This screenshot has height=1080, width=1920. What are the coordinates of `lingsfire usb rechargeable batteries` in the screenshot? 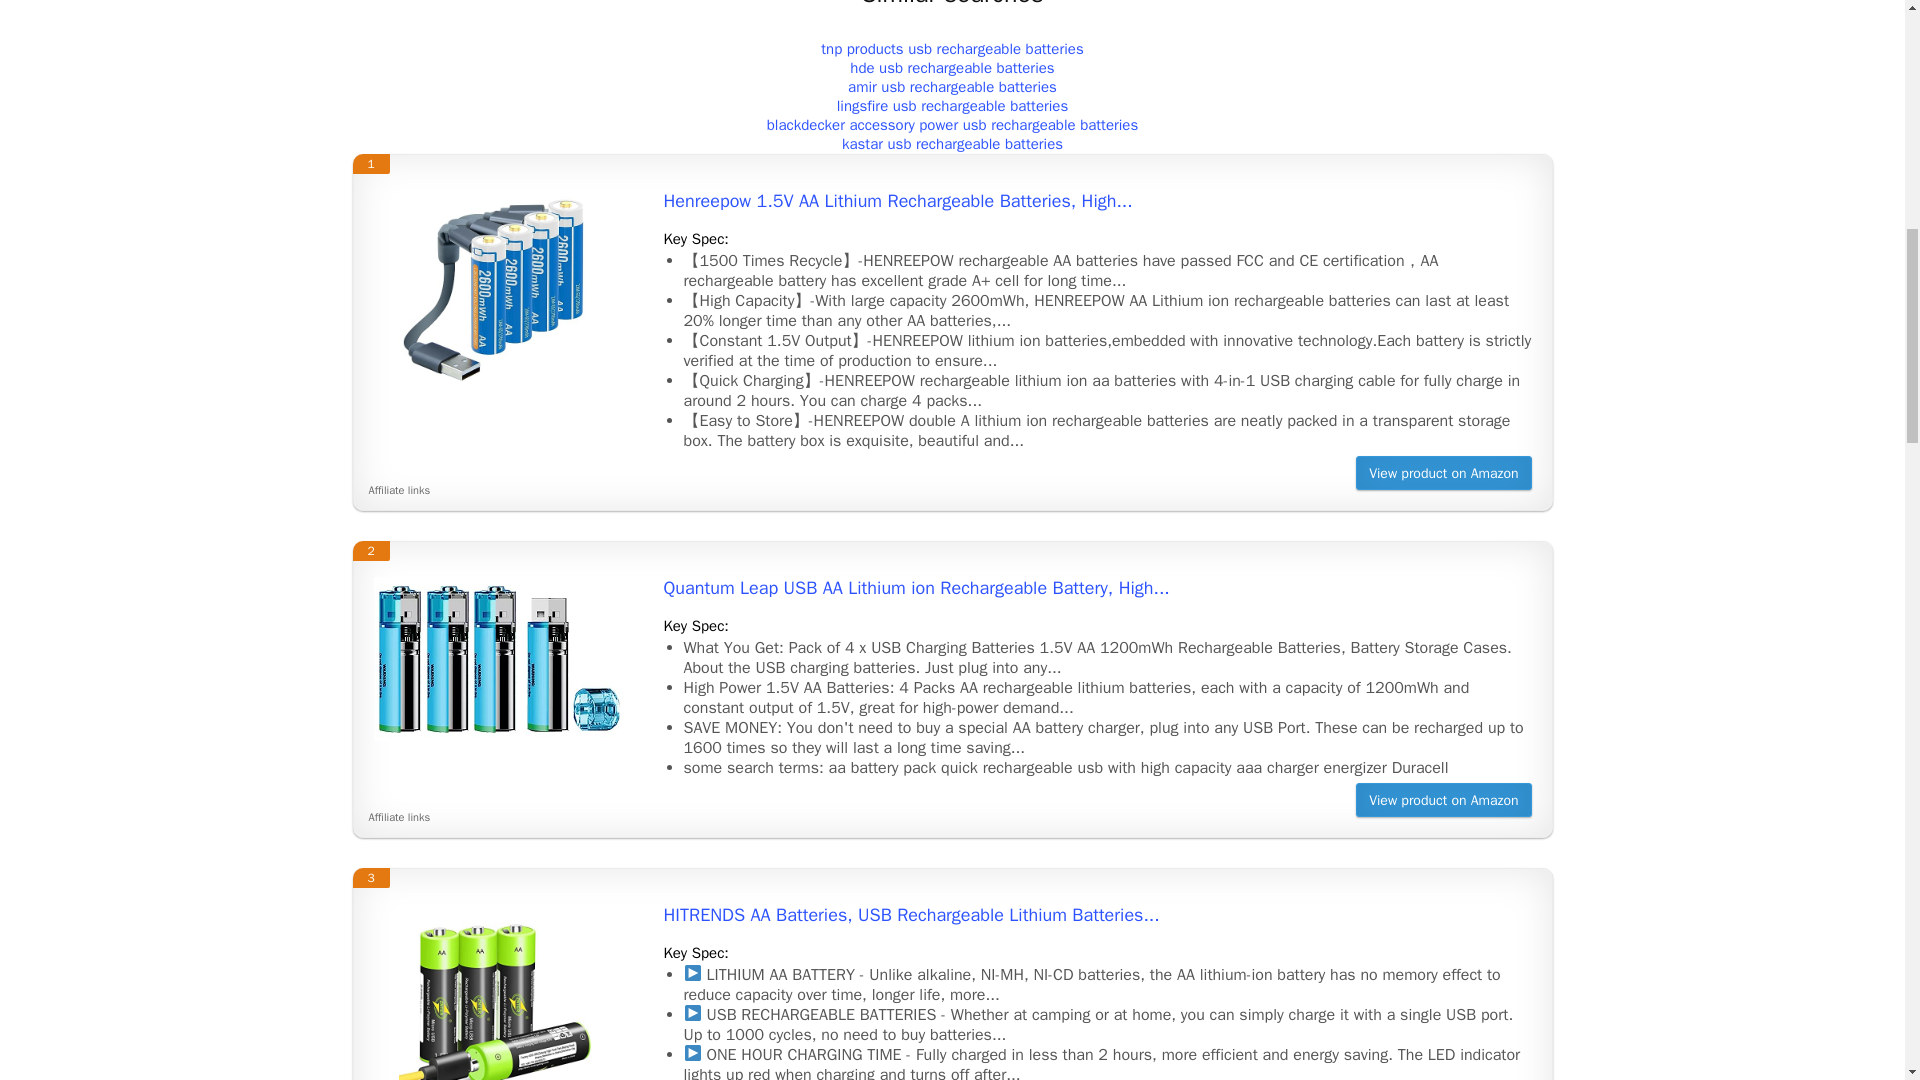 It's located at (953, 106).